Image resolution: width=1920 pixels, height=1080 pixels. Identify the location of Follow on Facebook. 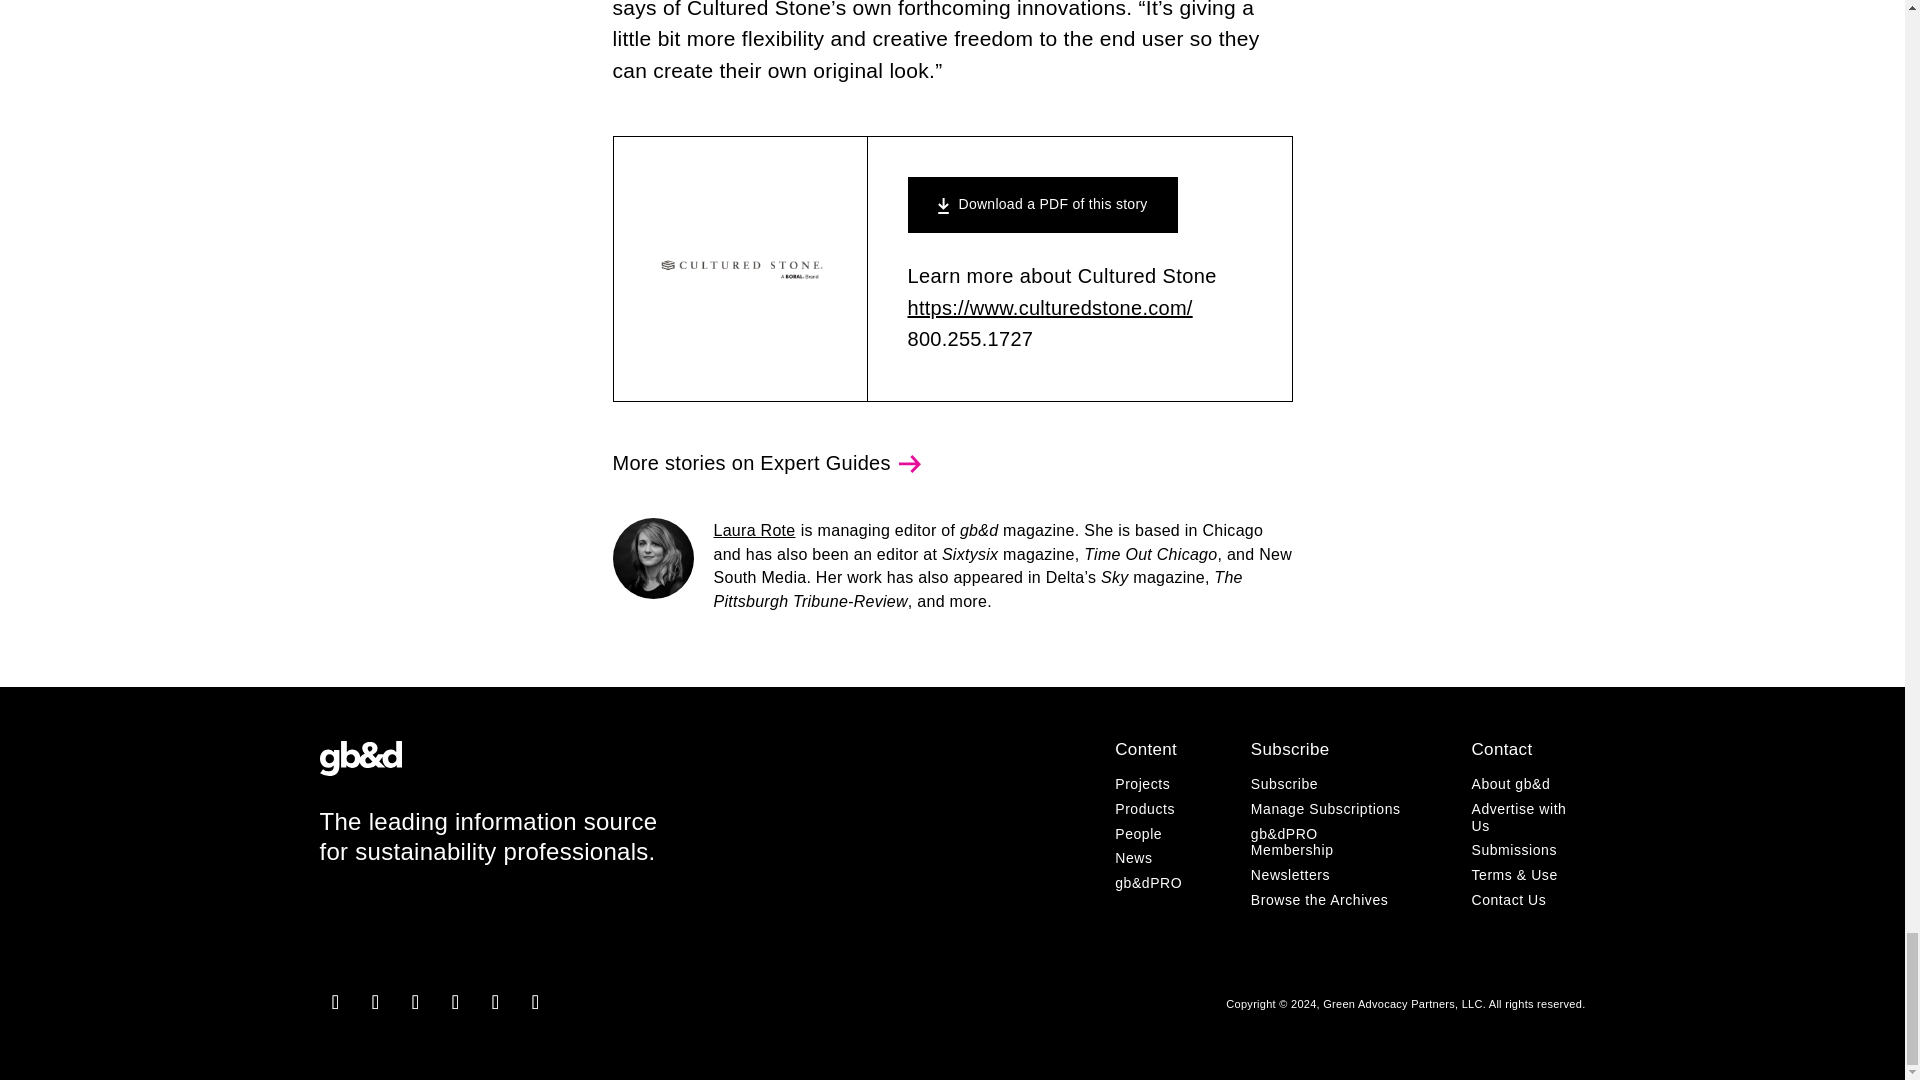
(376, 1002).